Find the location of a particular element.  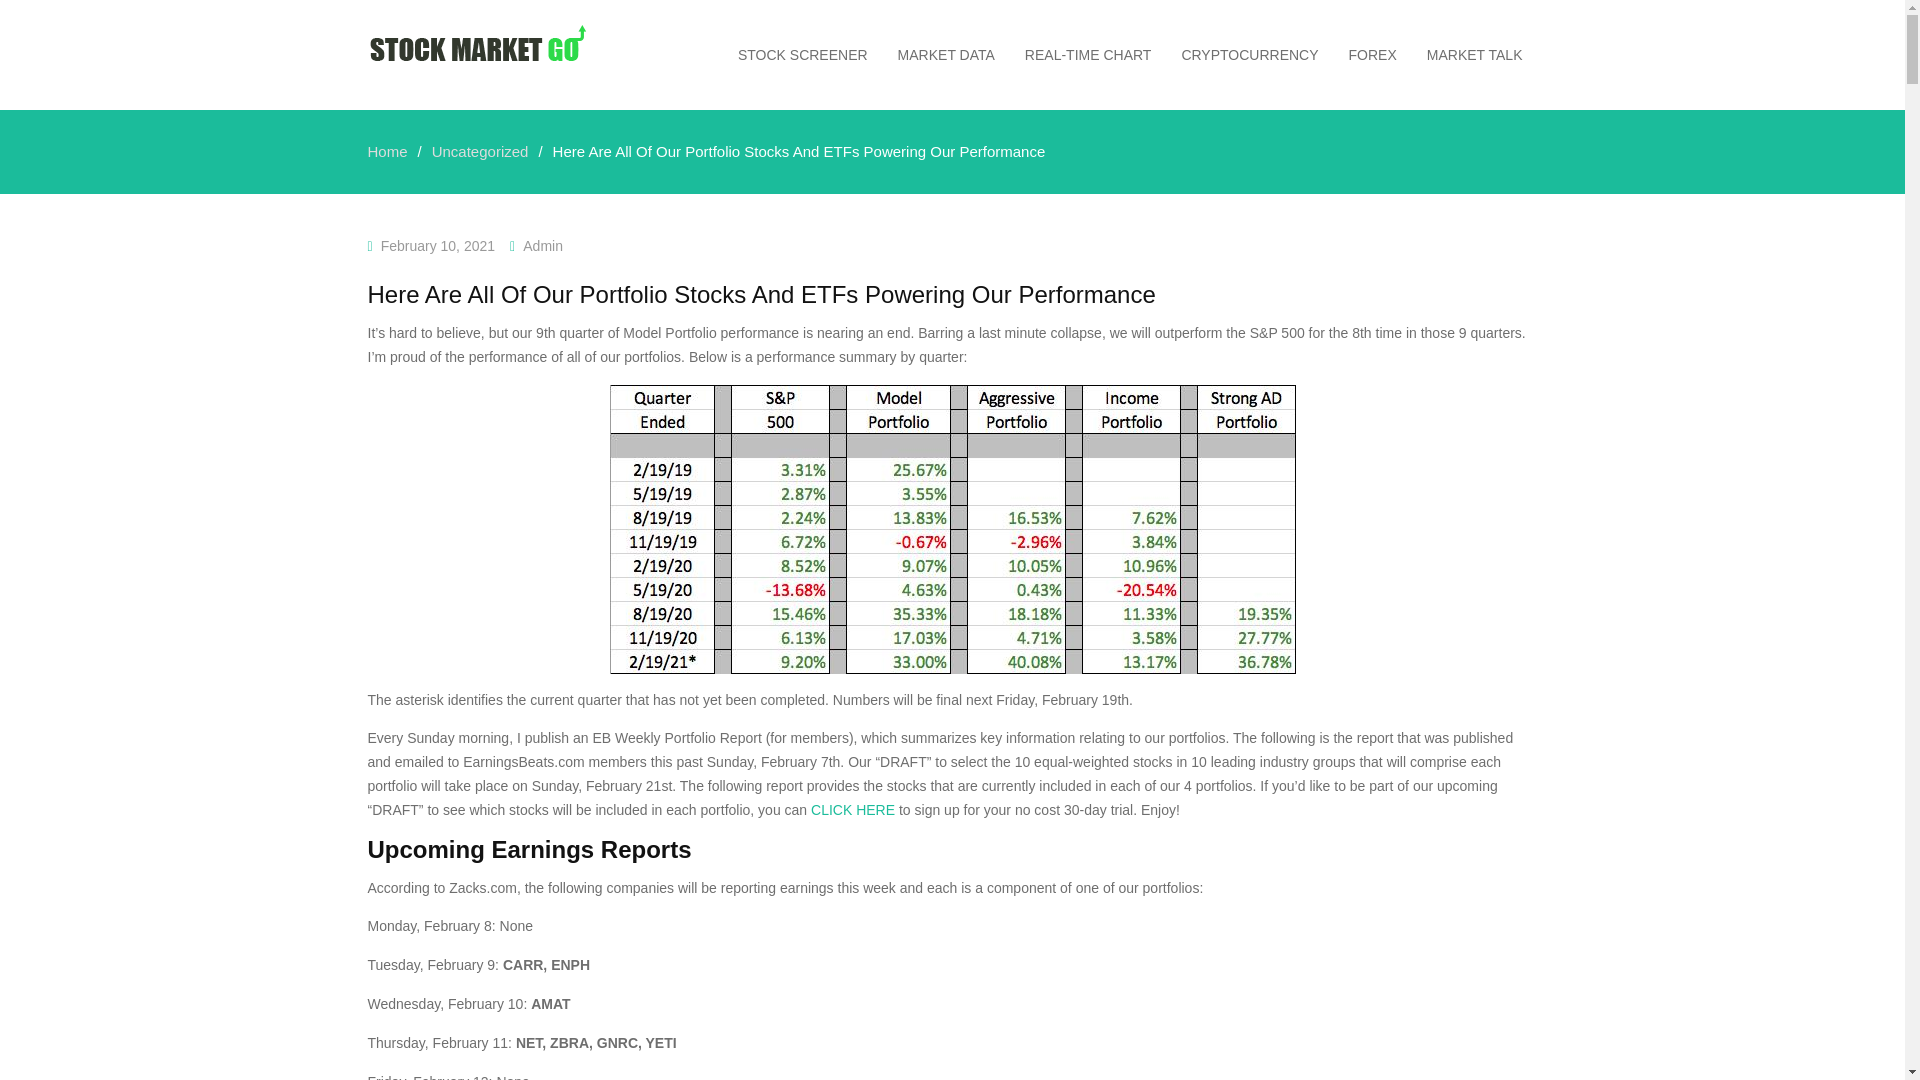

Admin is located at coordinates (542, 245).